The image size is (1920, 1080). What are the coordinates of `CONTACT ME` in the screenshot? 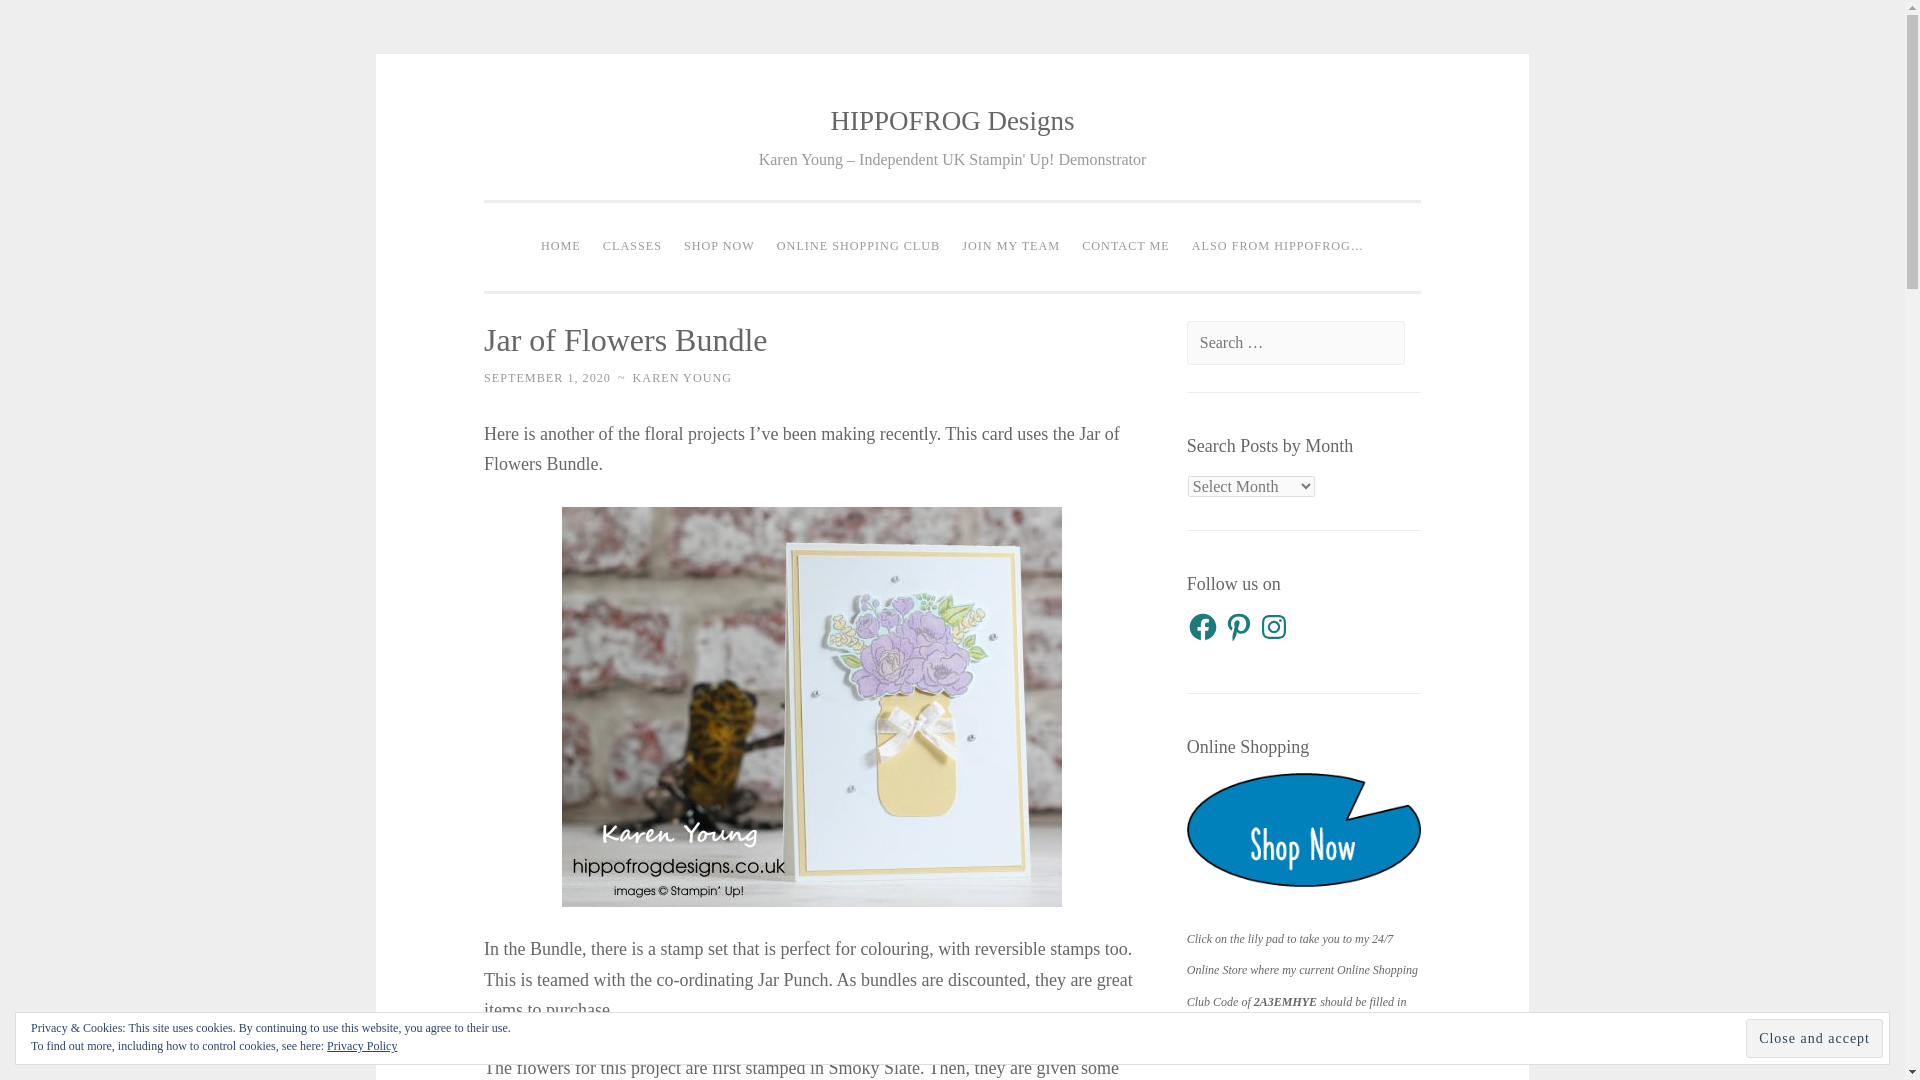 It's located at (1126, 246).